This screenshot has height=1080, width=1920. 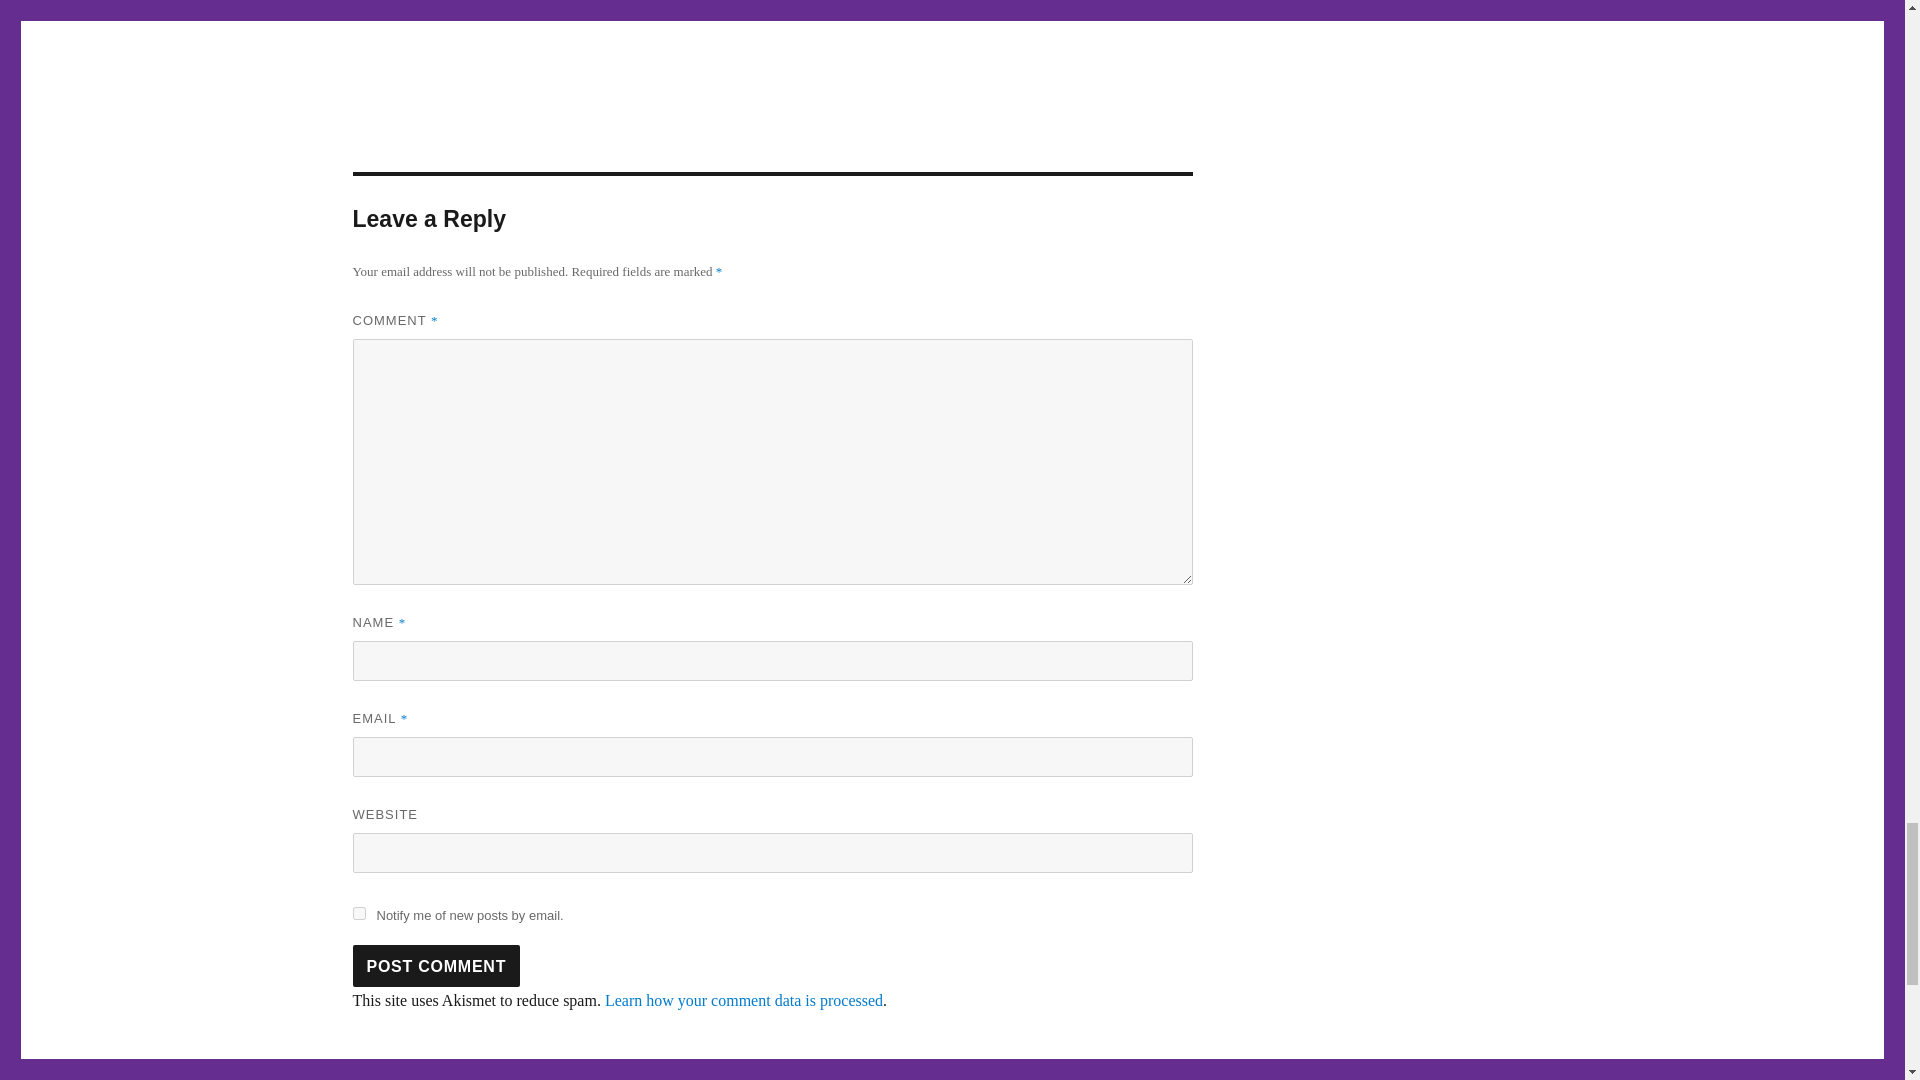 What do you see at coordinates (733, 4) in the screenshot?
I see `Facebook` at bounding box center [733, 4].